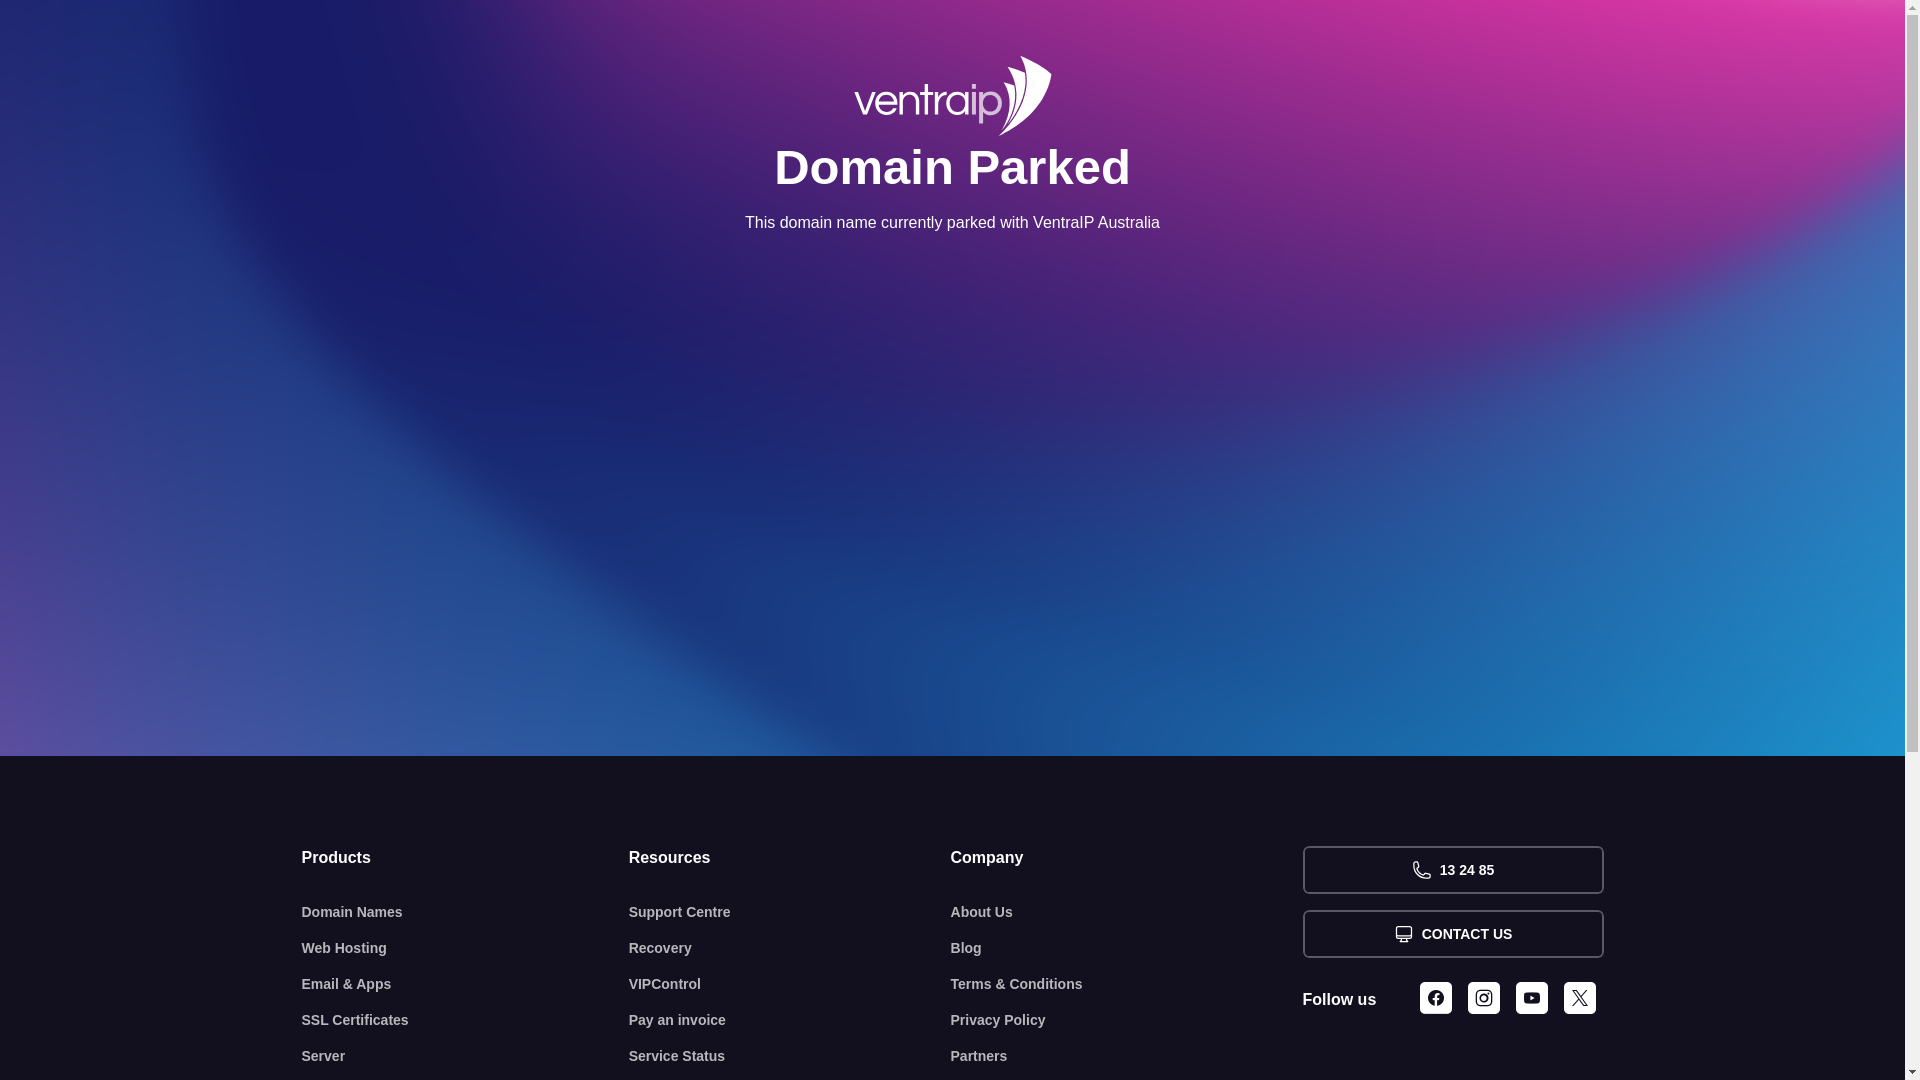  I want to click on 13 24 85, so click(1452, 870).